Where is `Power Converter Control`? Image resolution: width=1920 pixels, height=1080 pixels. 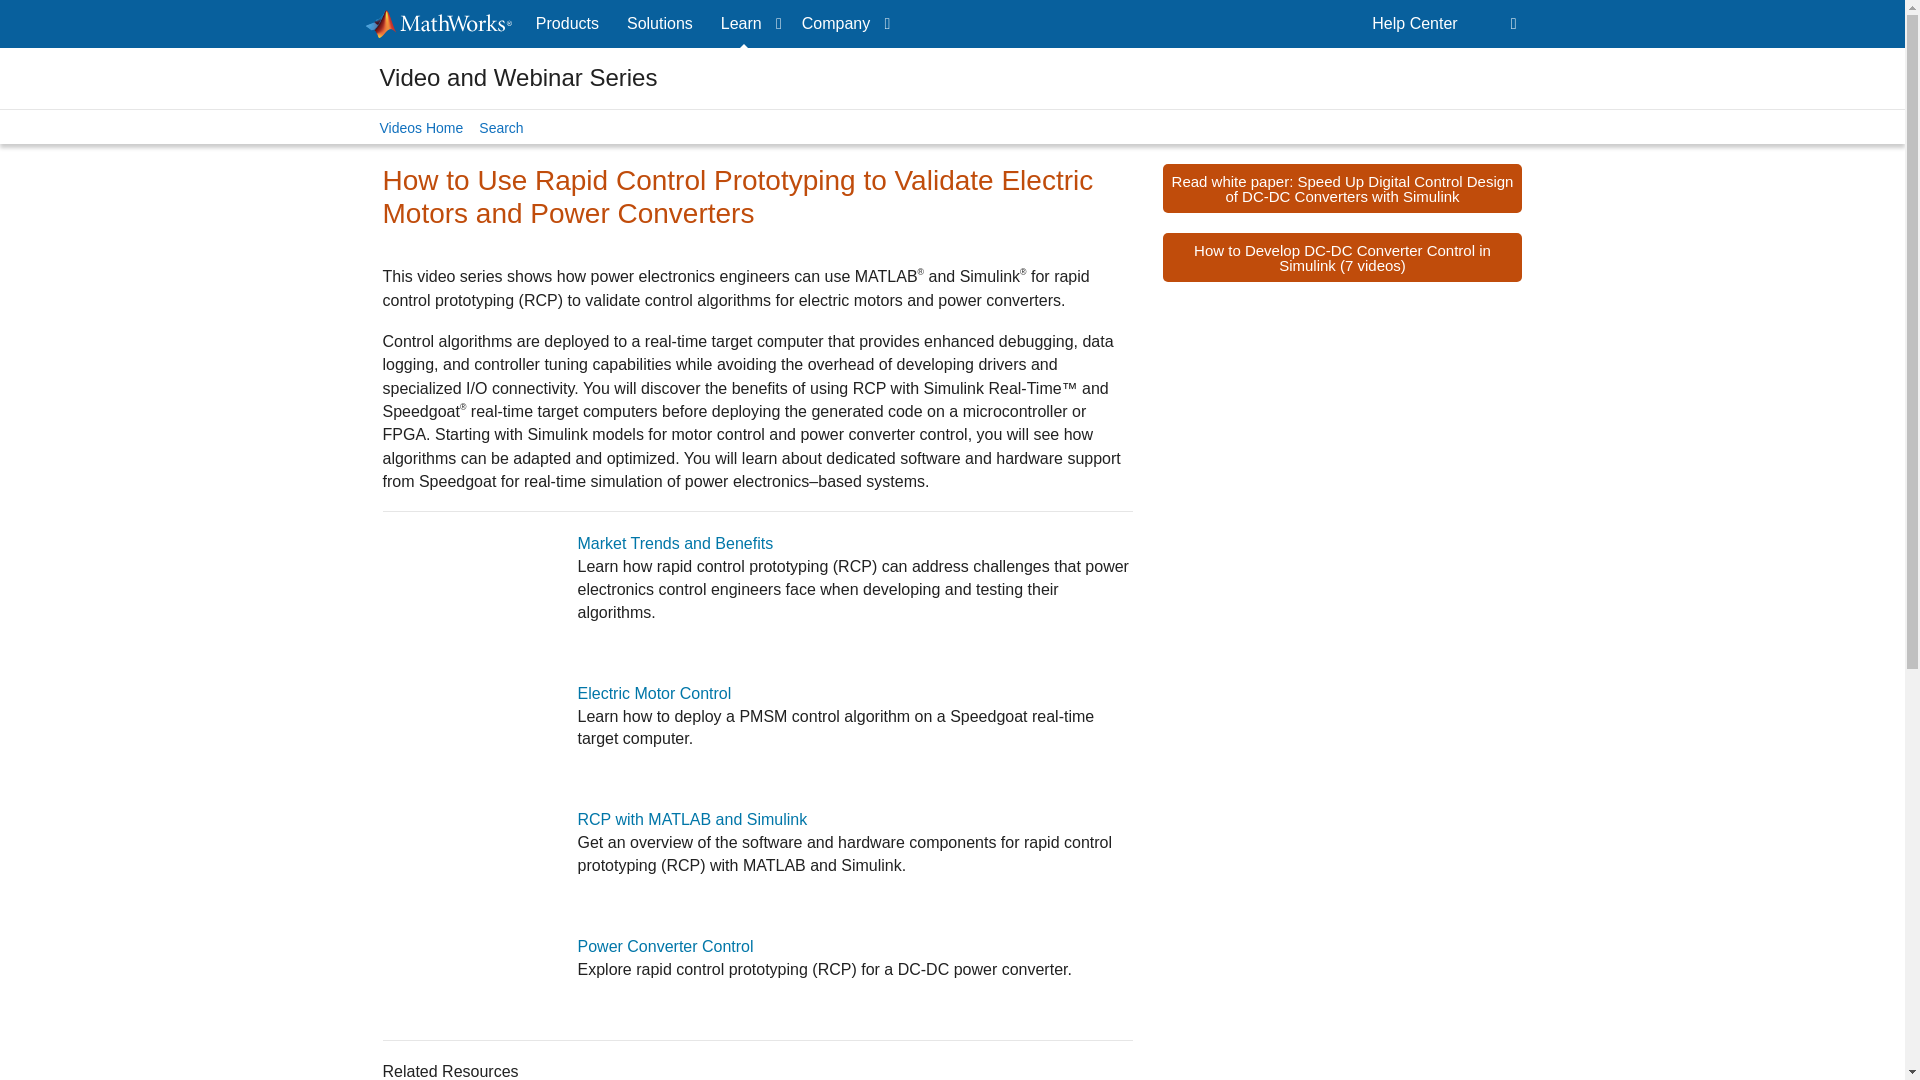 Power Converter Control is located at coordinates (666, 946).